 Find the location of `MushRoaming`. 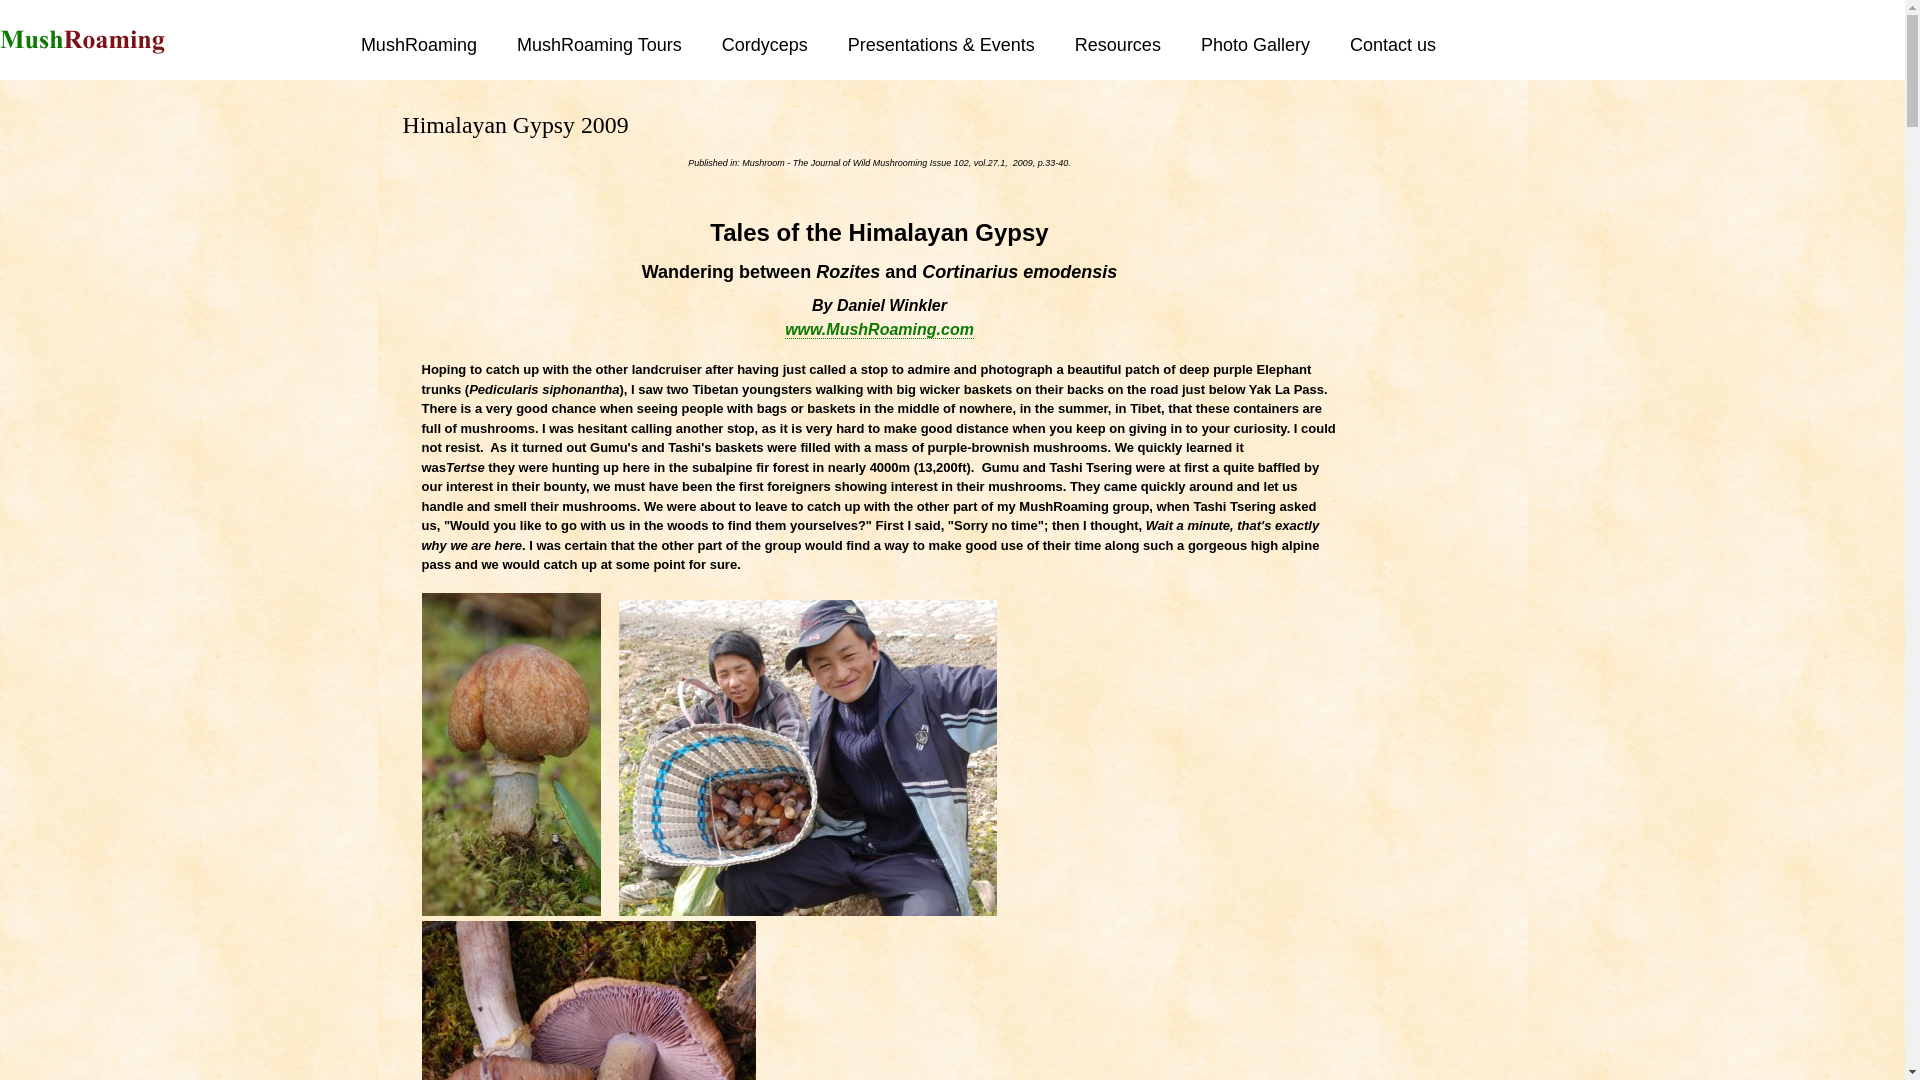

MushRoaming is located at coordinates (438, 44).